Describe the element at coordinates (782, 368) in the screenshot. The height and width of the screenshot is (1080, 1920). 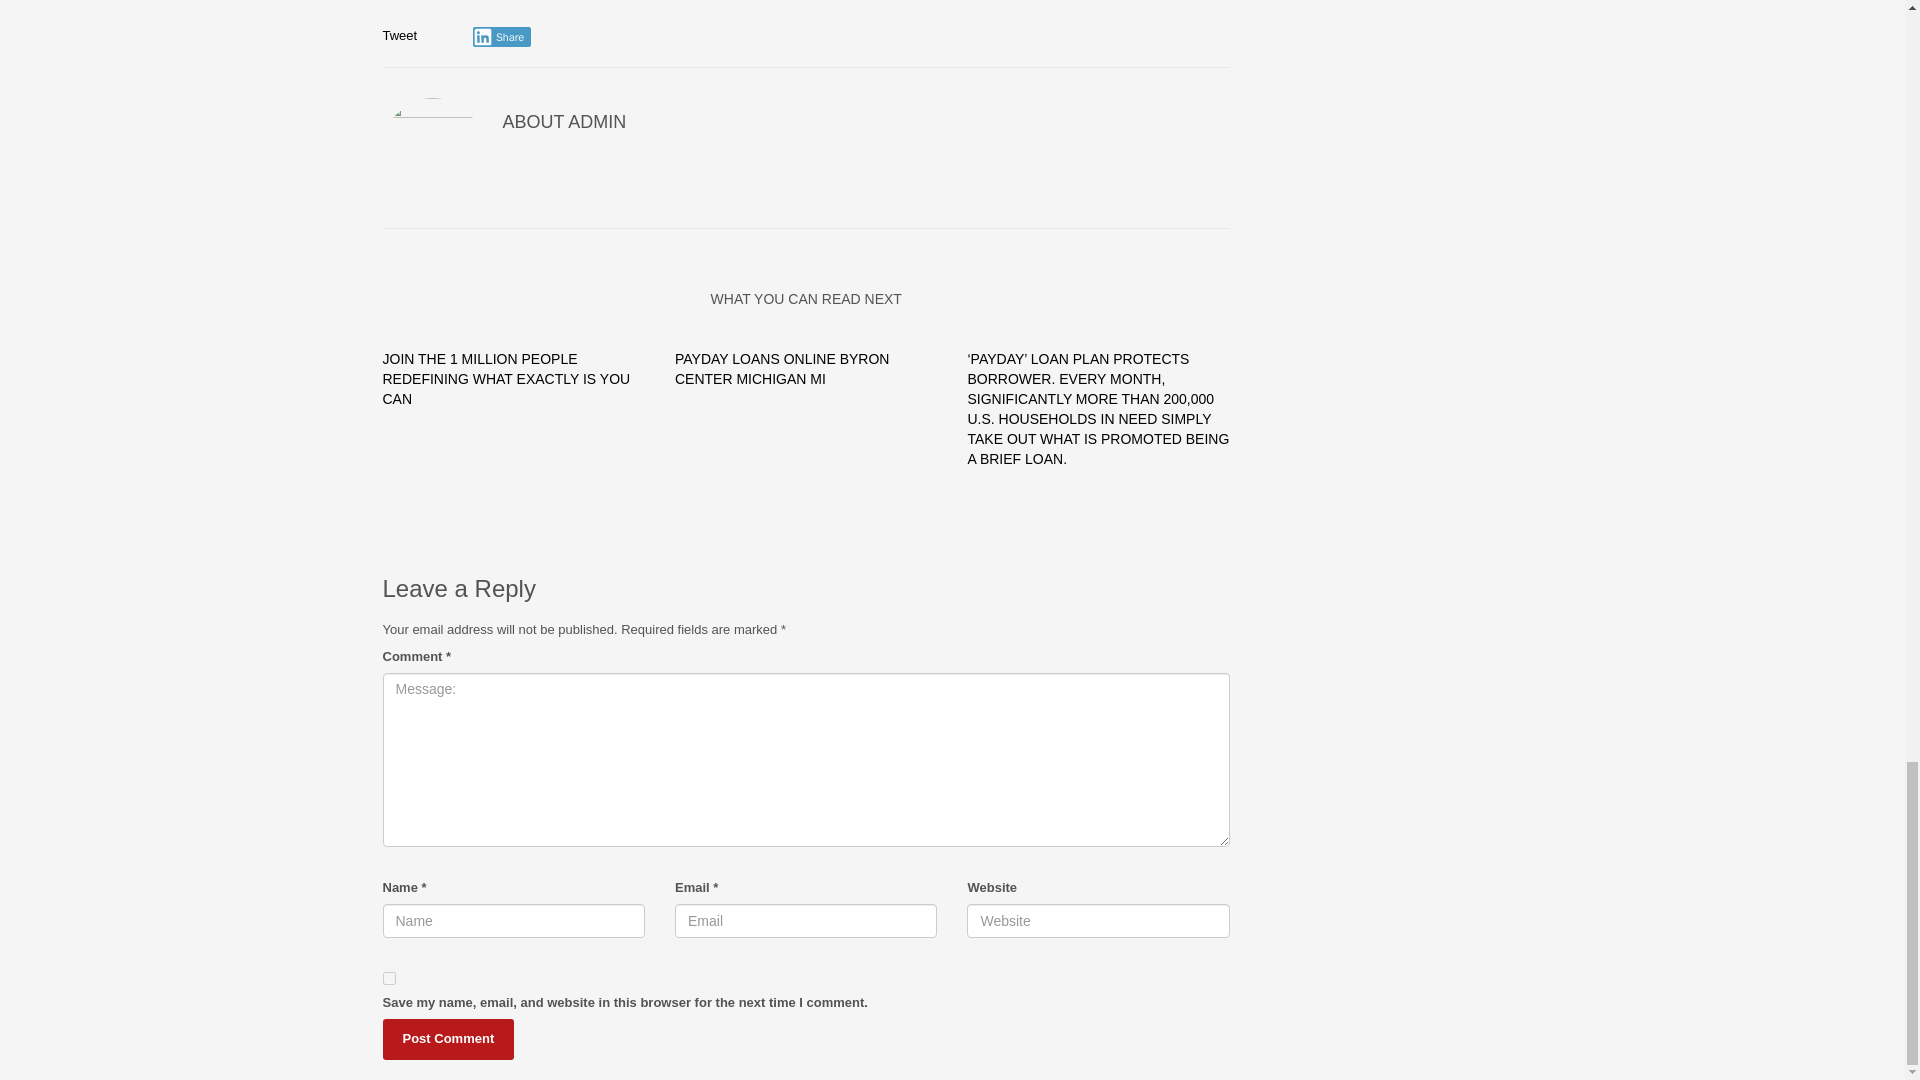
I see `PAYDAY LOANS ONLINE BYRON CENTER MICHIGAN MI` at that location.